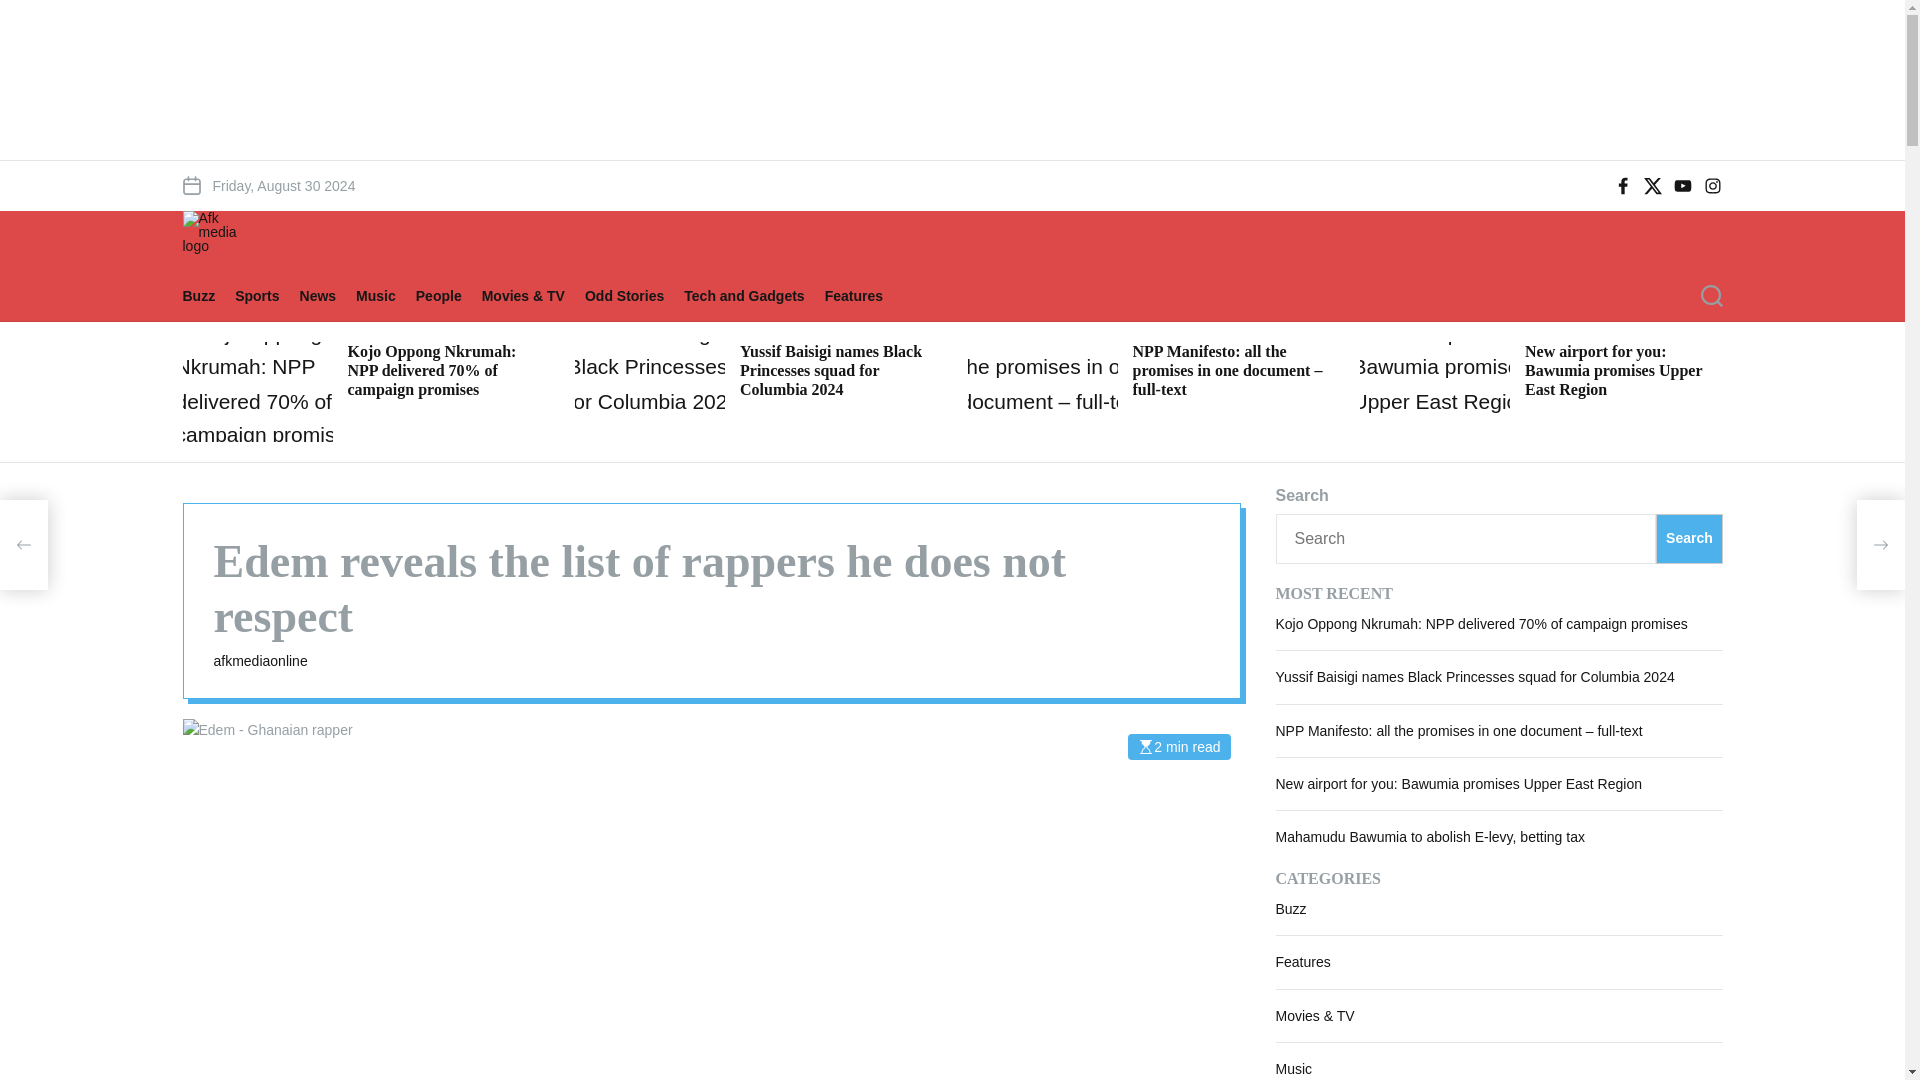 This screenshot has width=1920, height=1080. Describe the element at coordinates (1622, 186) in the screenshot. I see `Facebook` at that location.